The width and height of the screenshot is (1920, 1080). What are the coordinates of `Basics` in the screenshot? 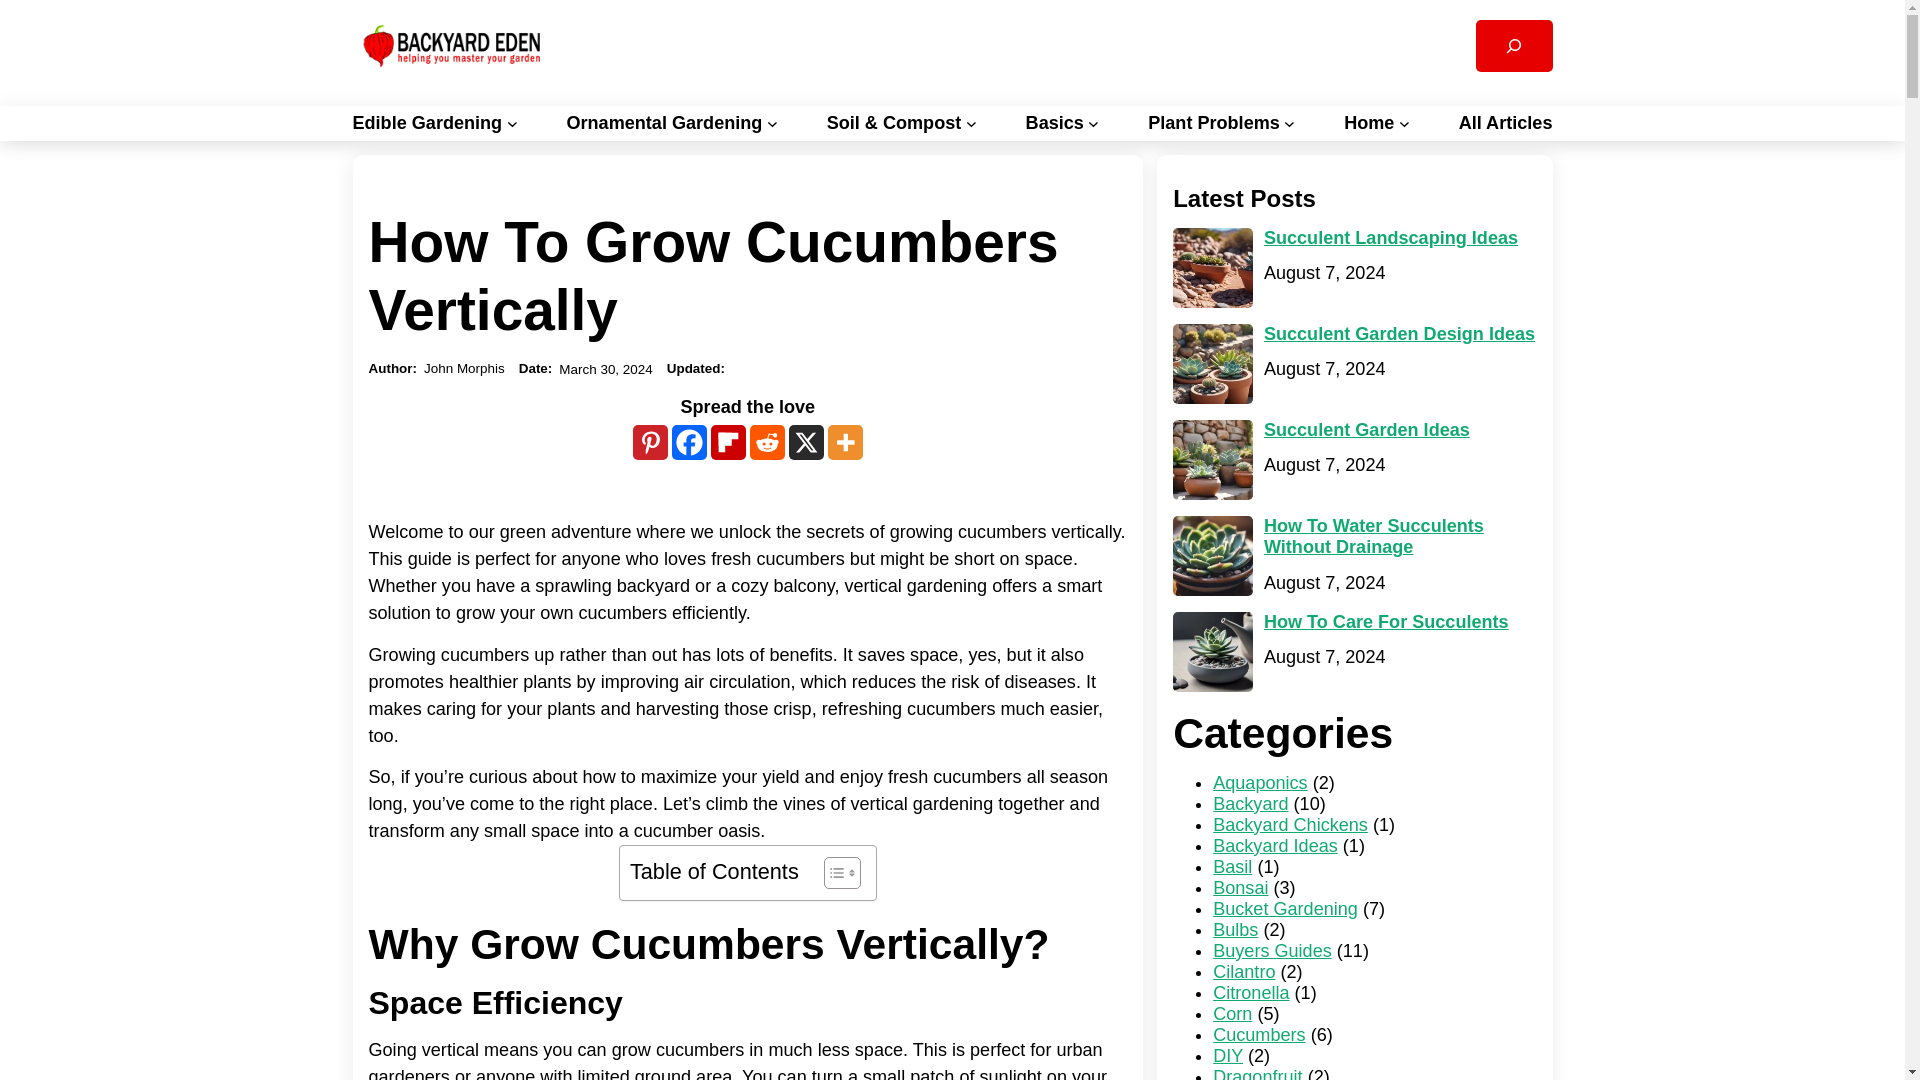 It's located at (1054, 123).